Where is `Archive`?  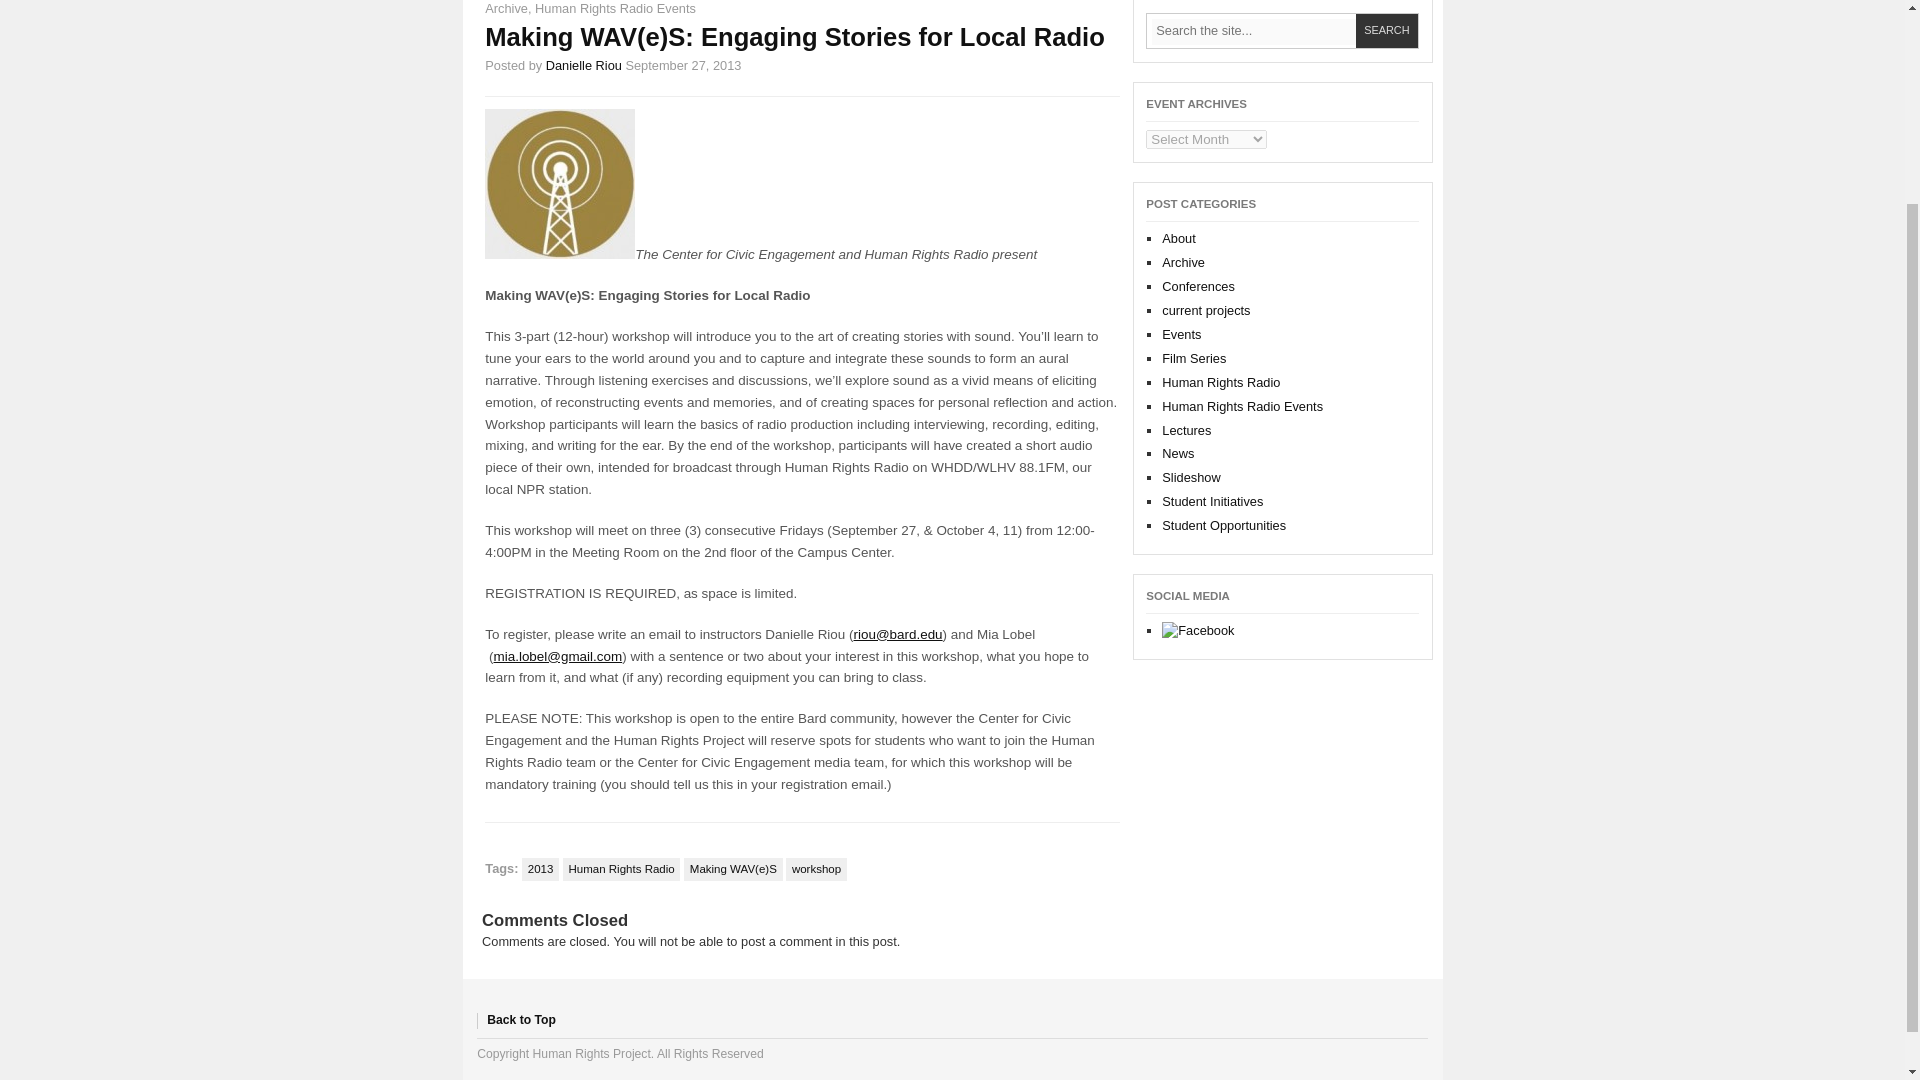 Archive is located at coordinates (506, 8).